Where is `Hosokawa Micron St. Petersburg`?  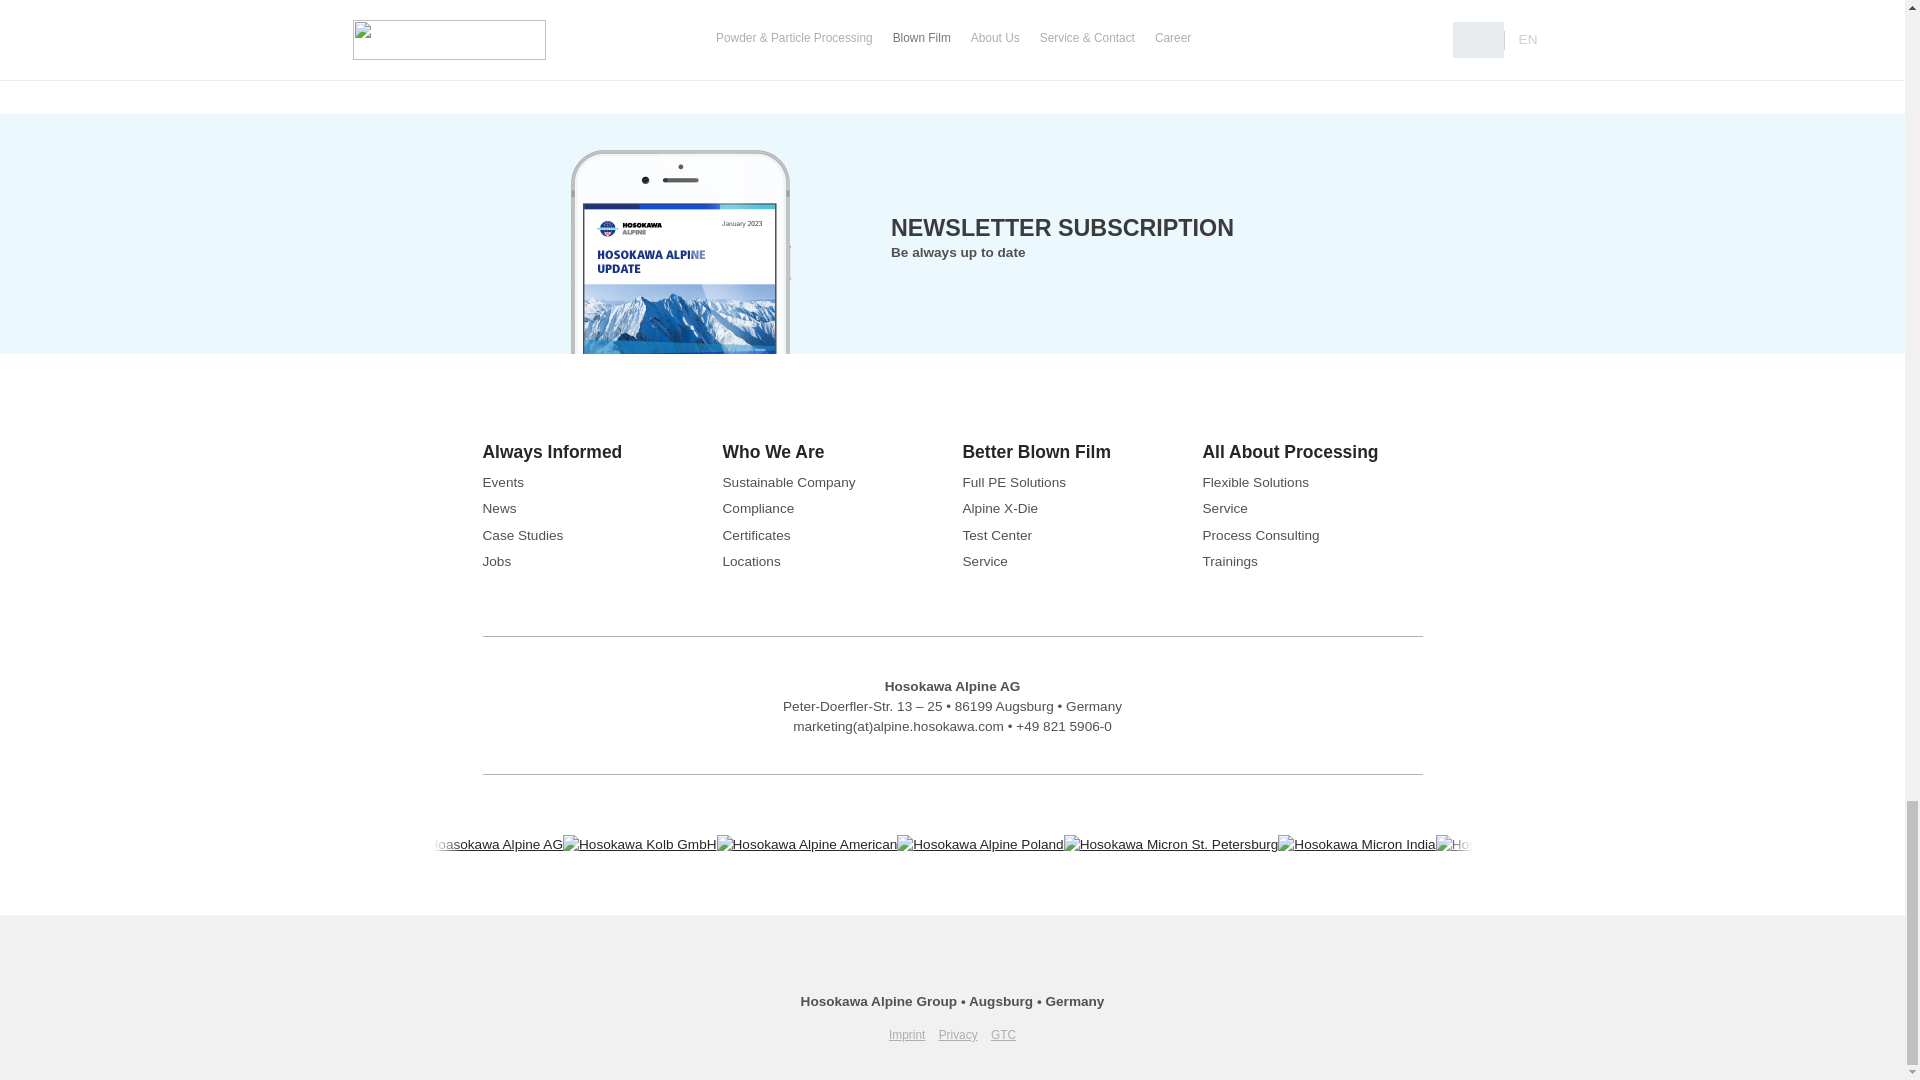 Hosokawa Micron St. Petersburg is located at coordinates (1170, 845).